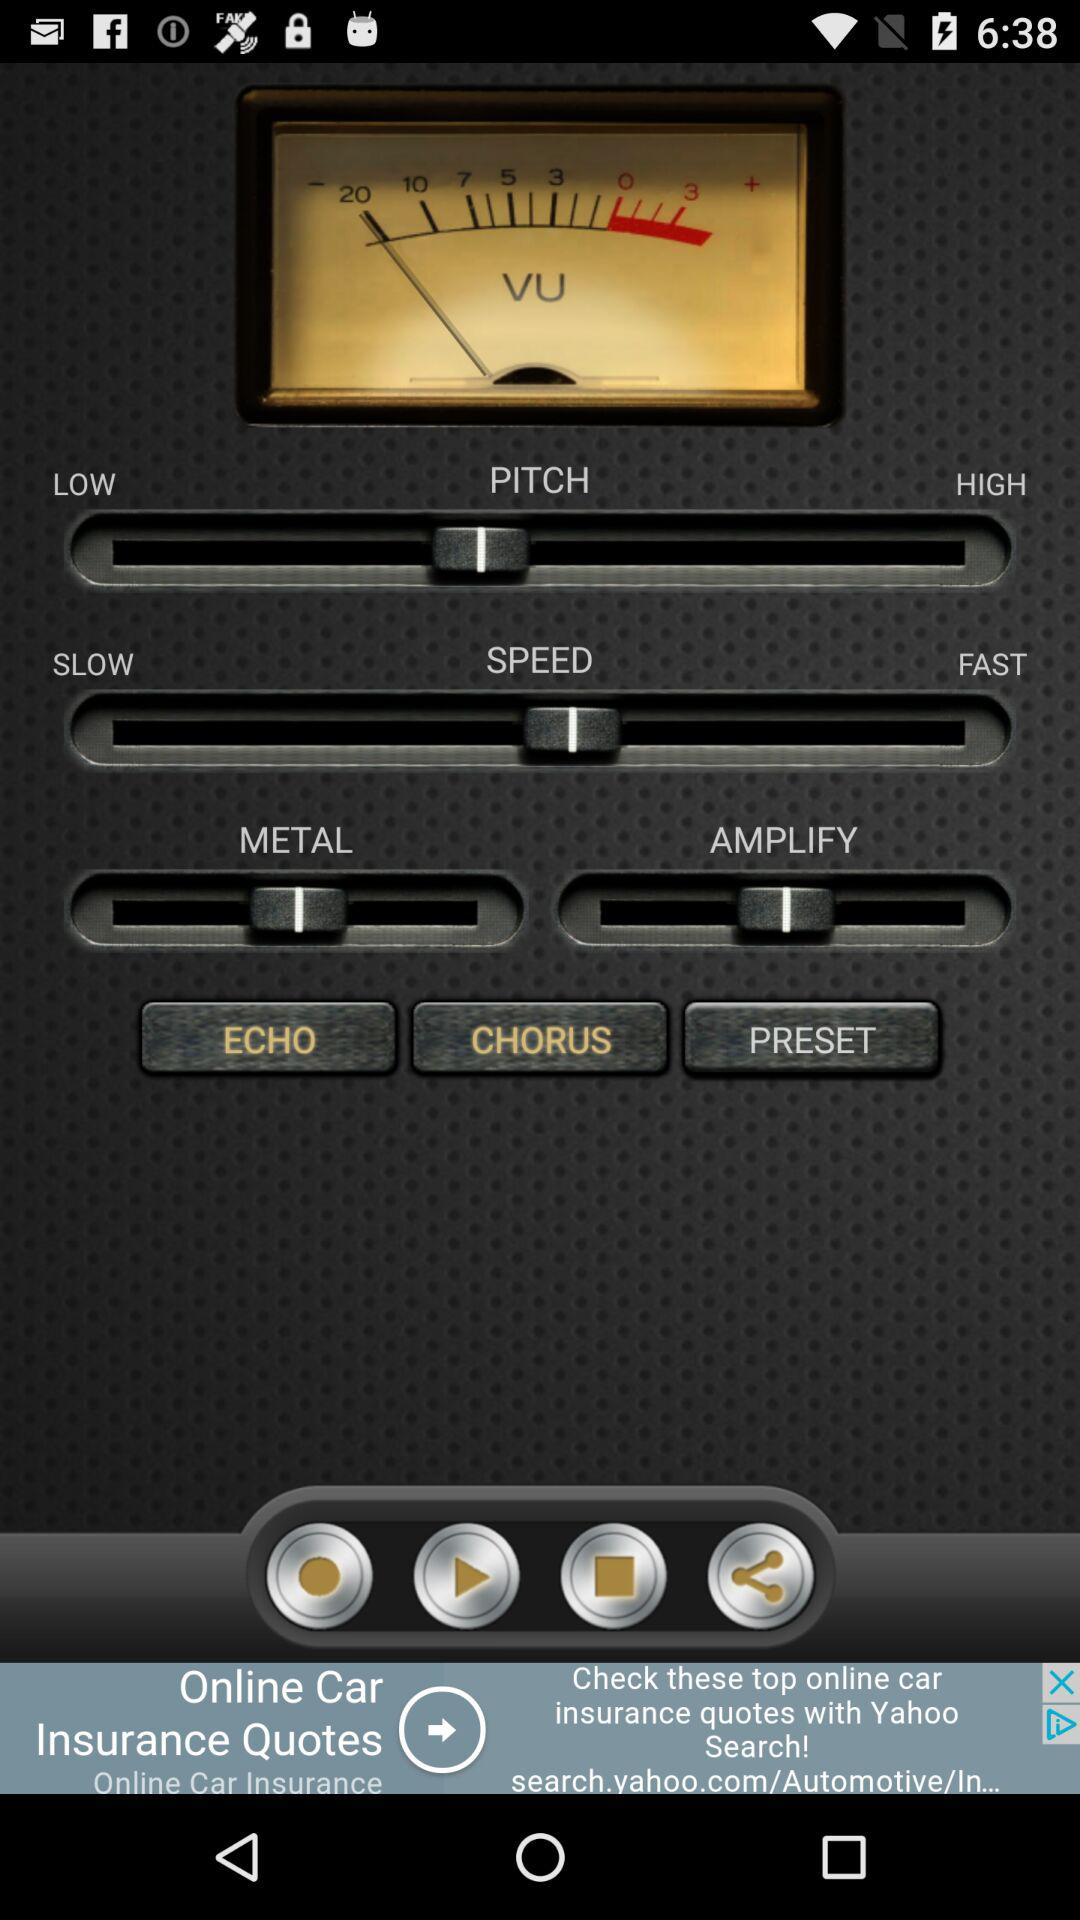  I want to click on share, so click(760, 1576).